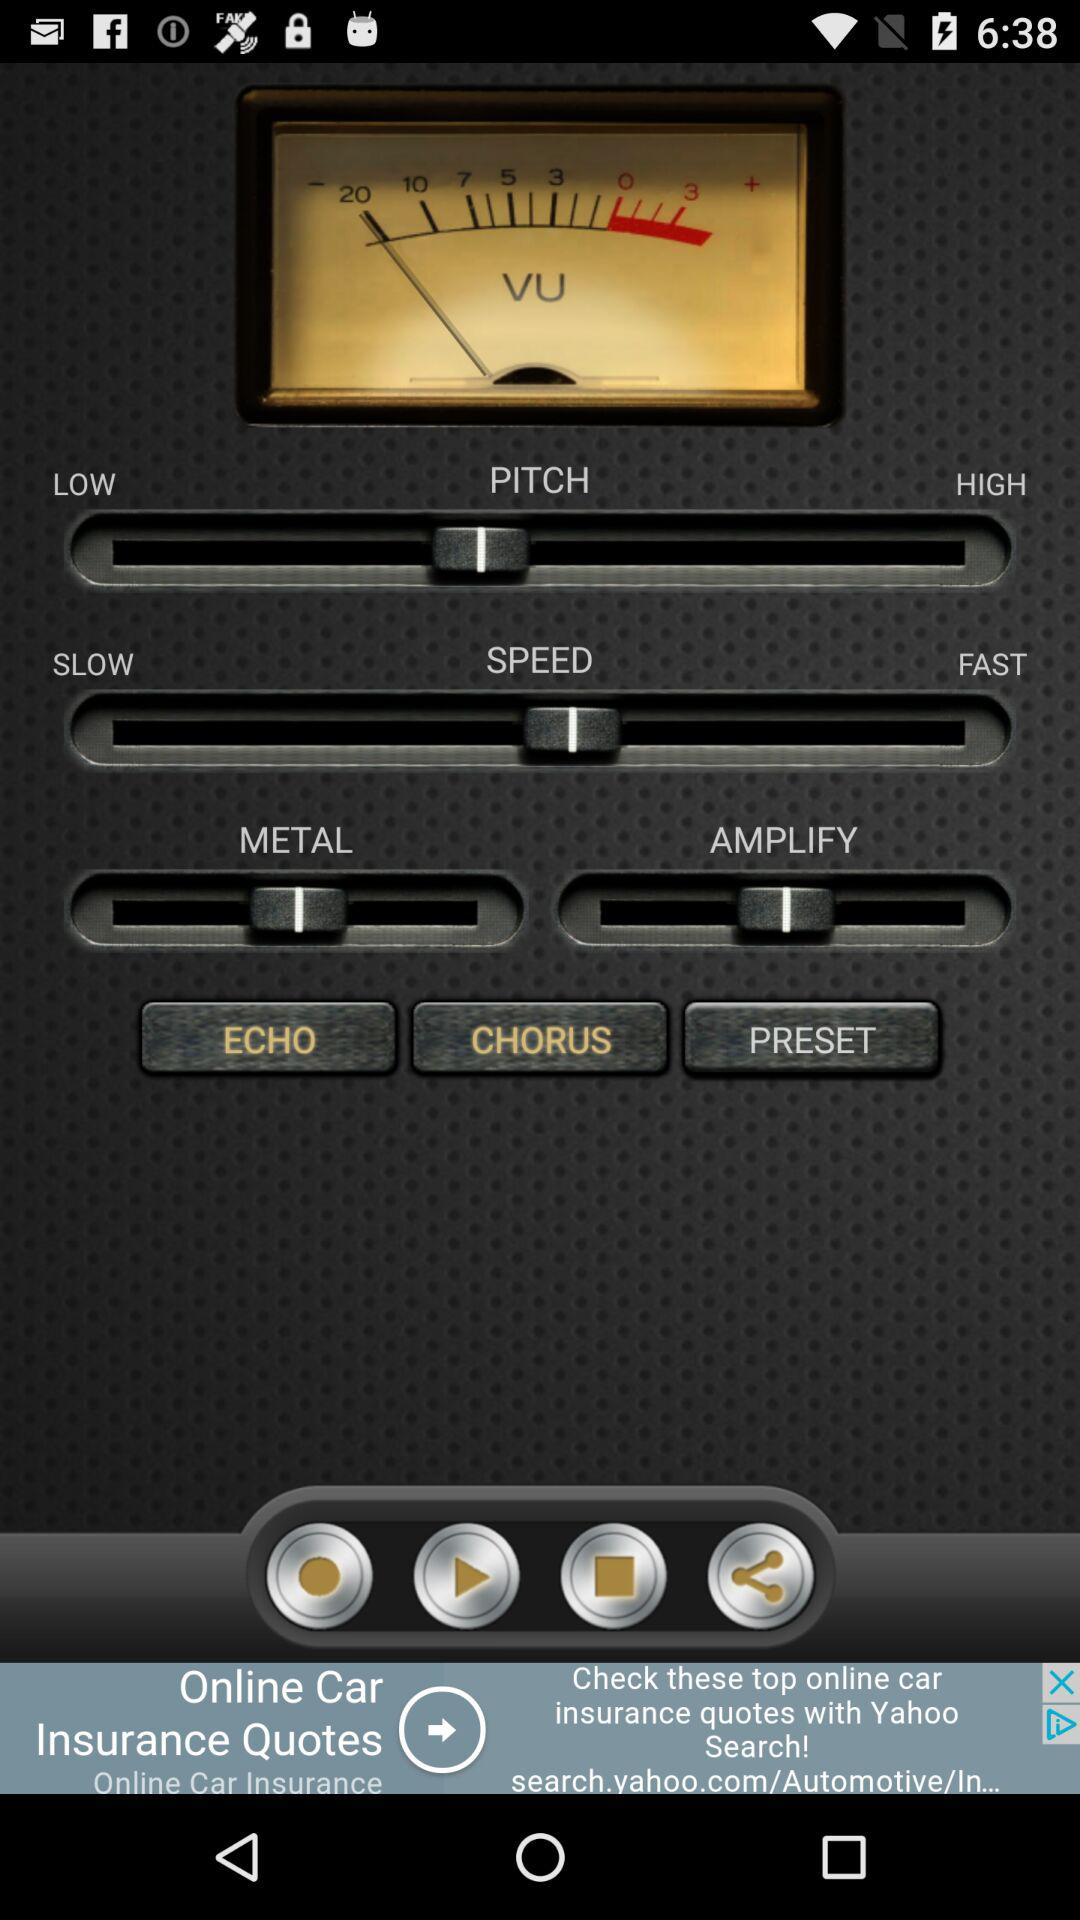  I want to click on share, so click(760, 1576).